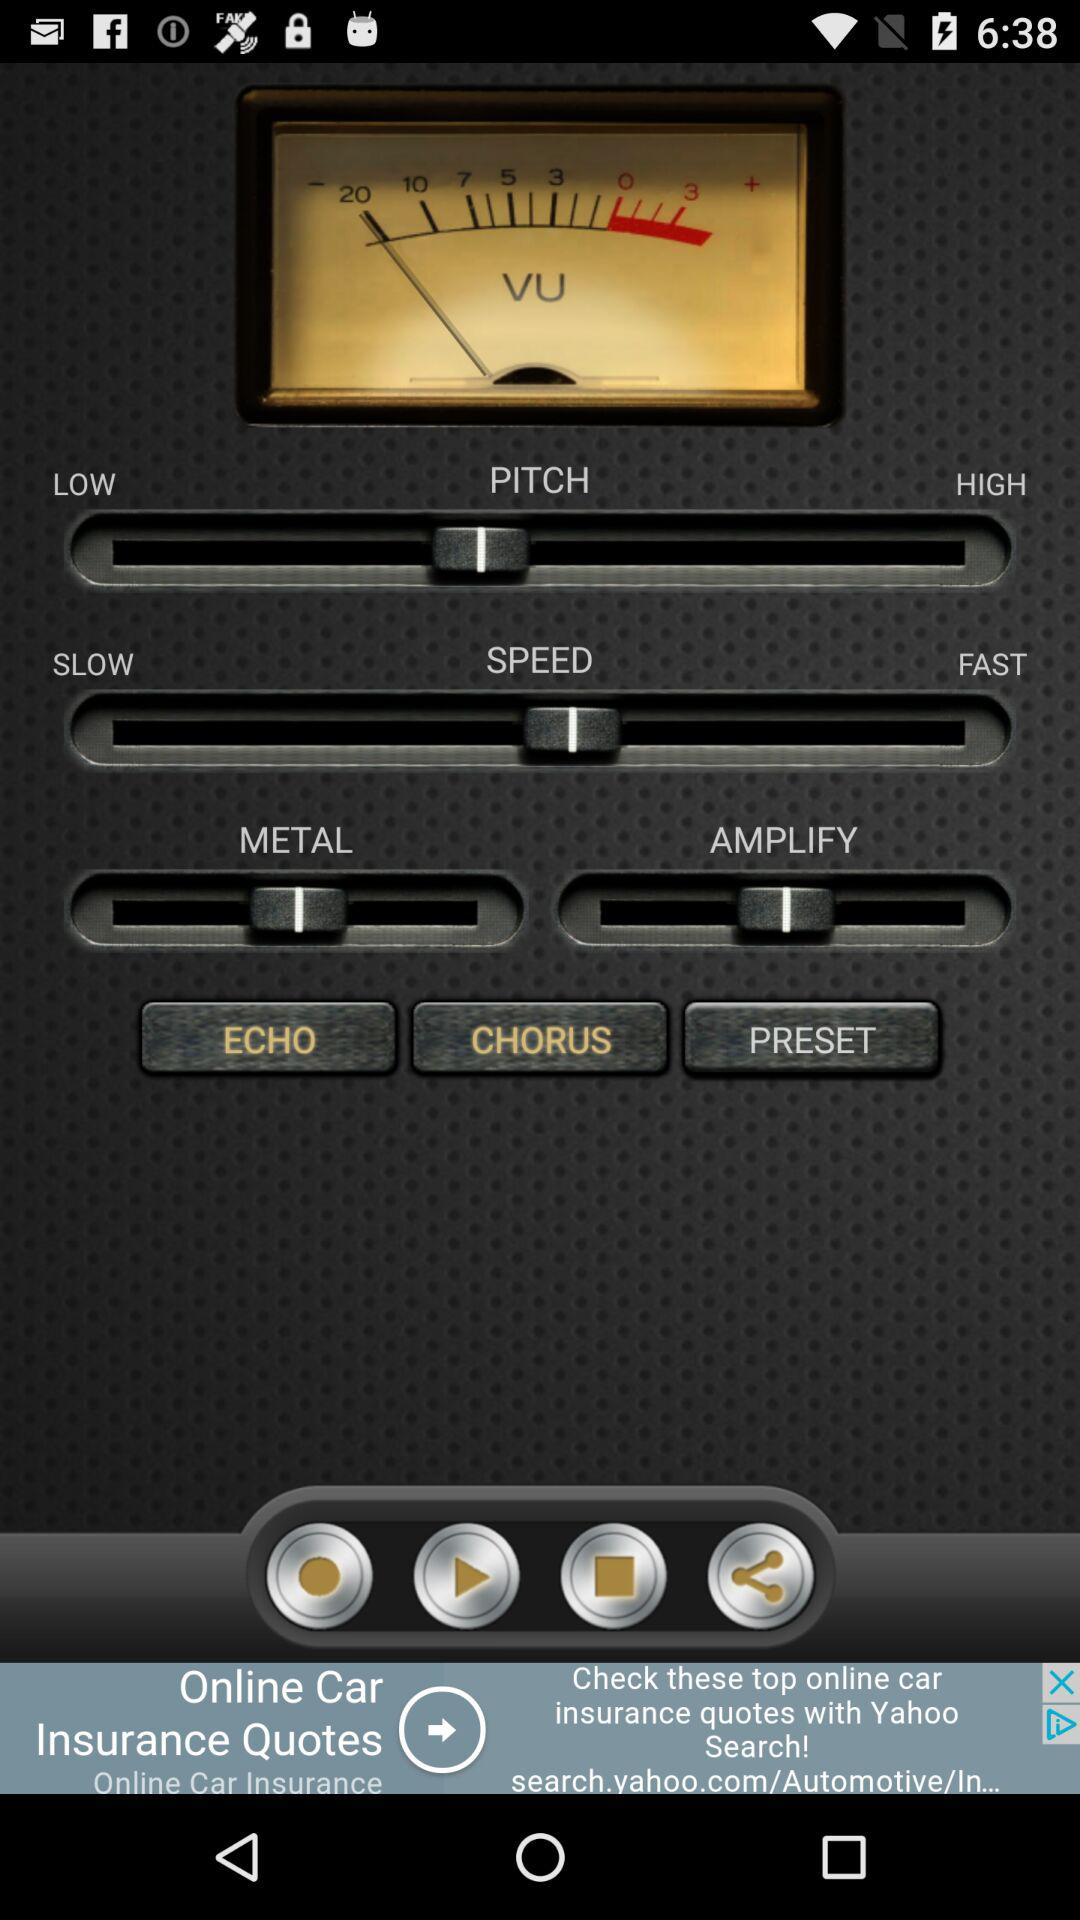  I want to click on share, so click(760, 1576).